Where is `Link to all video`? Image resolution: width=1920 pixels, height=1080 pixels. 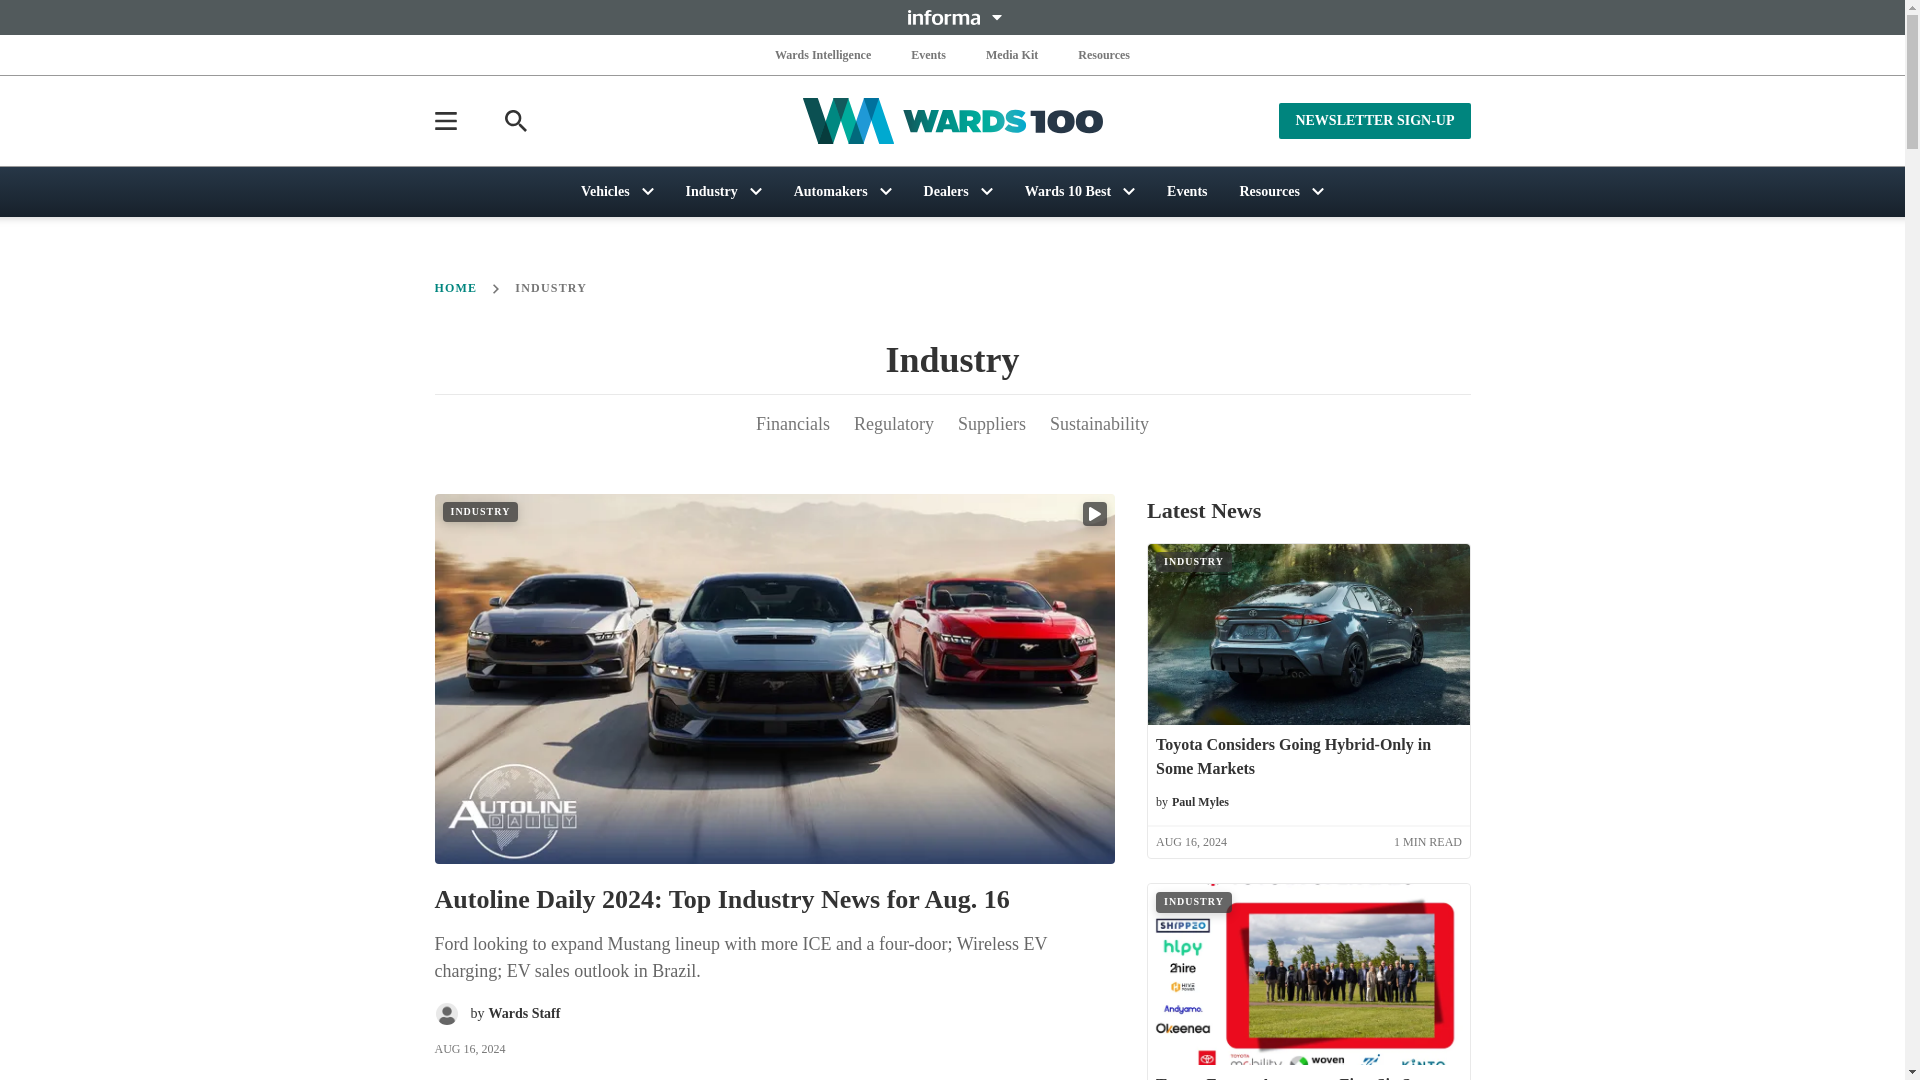
Link to all video is located at coordinates (1094, 514).